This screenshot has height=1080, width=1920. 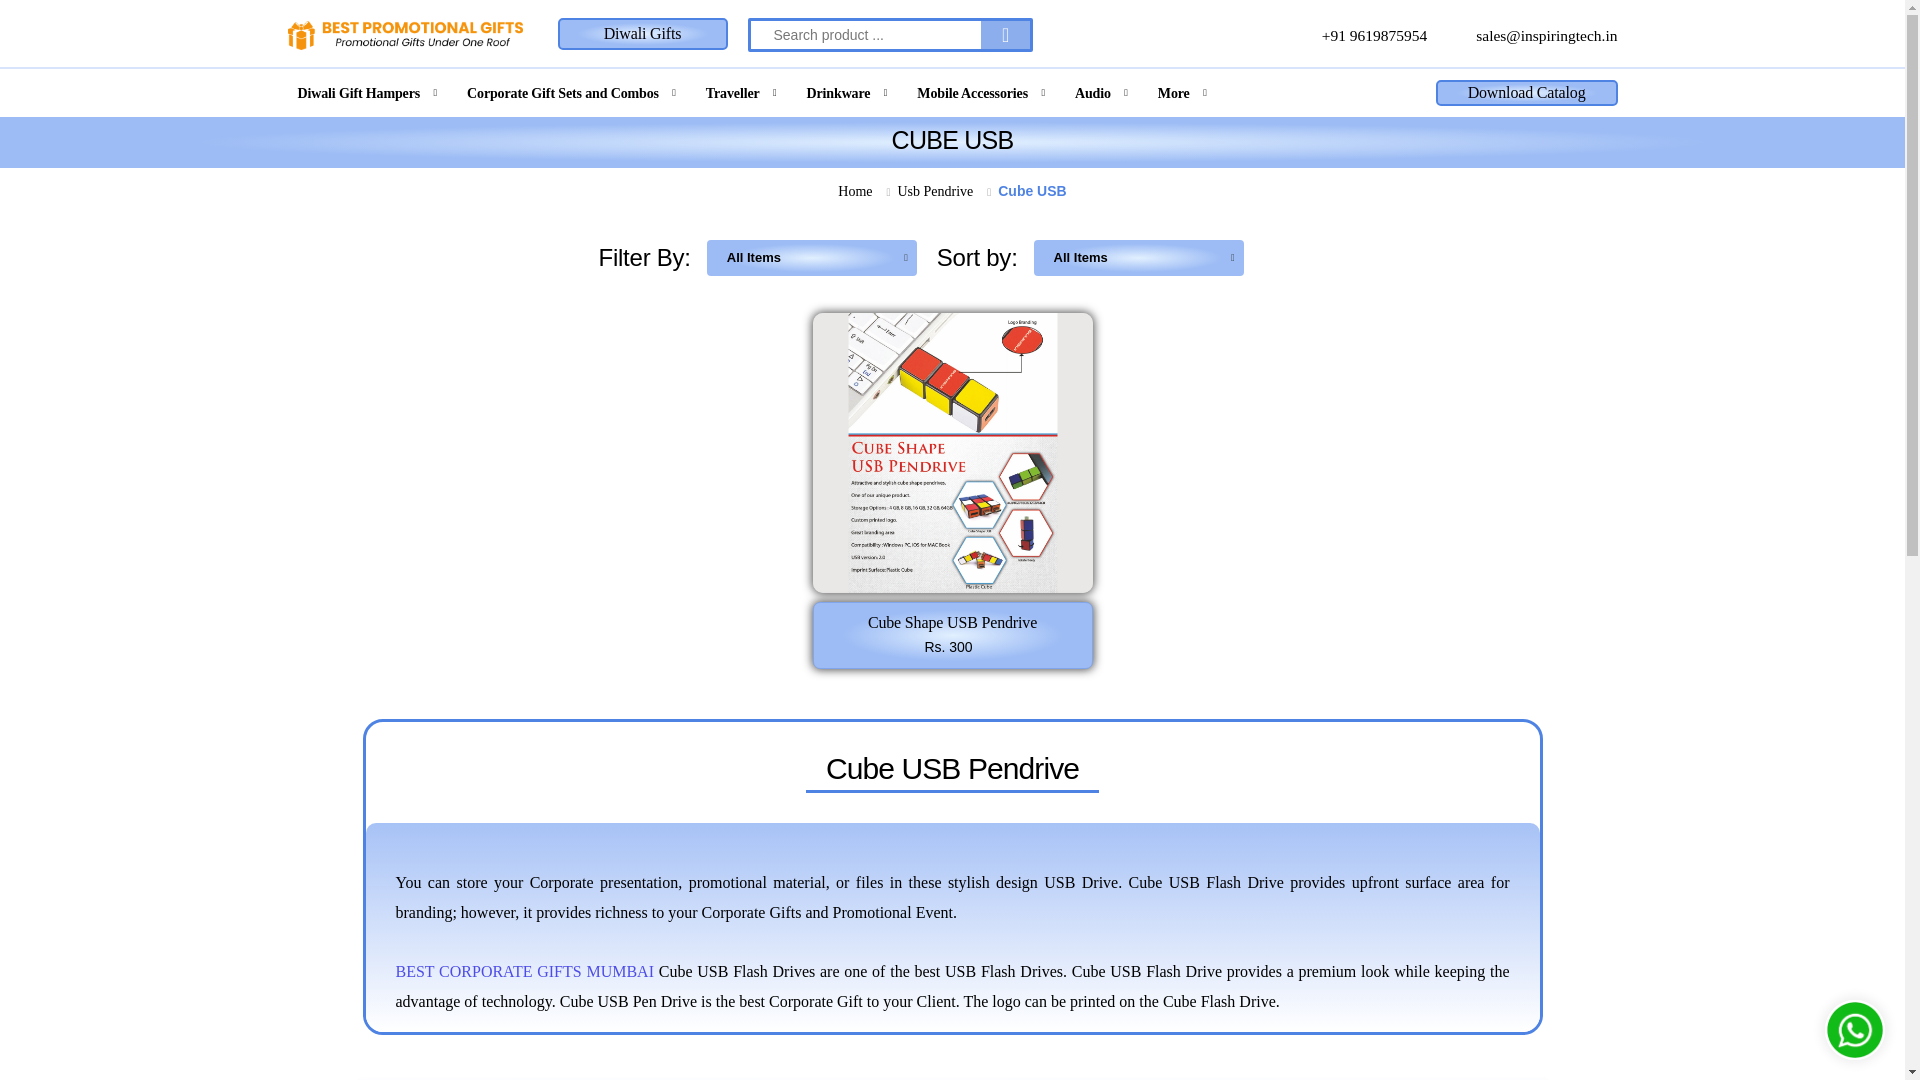 What do you see at coordinates (572, 92) in the screenshot?
I see `Corporate Gift Sets and Combos` at bounding box center [572, 92].